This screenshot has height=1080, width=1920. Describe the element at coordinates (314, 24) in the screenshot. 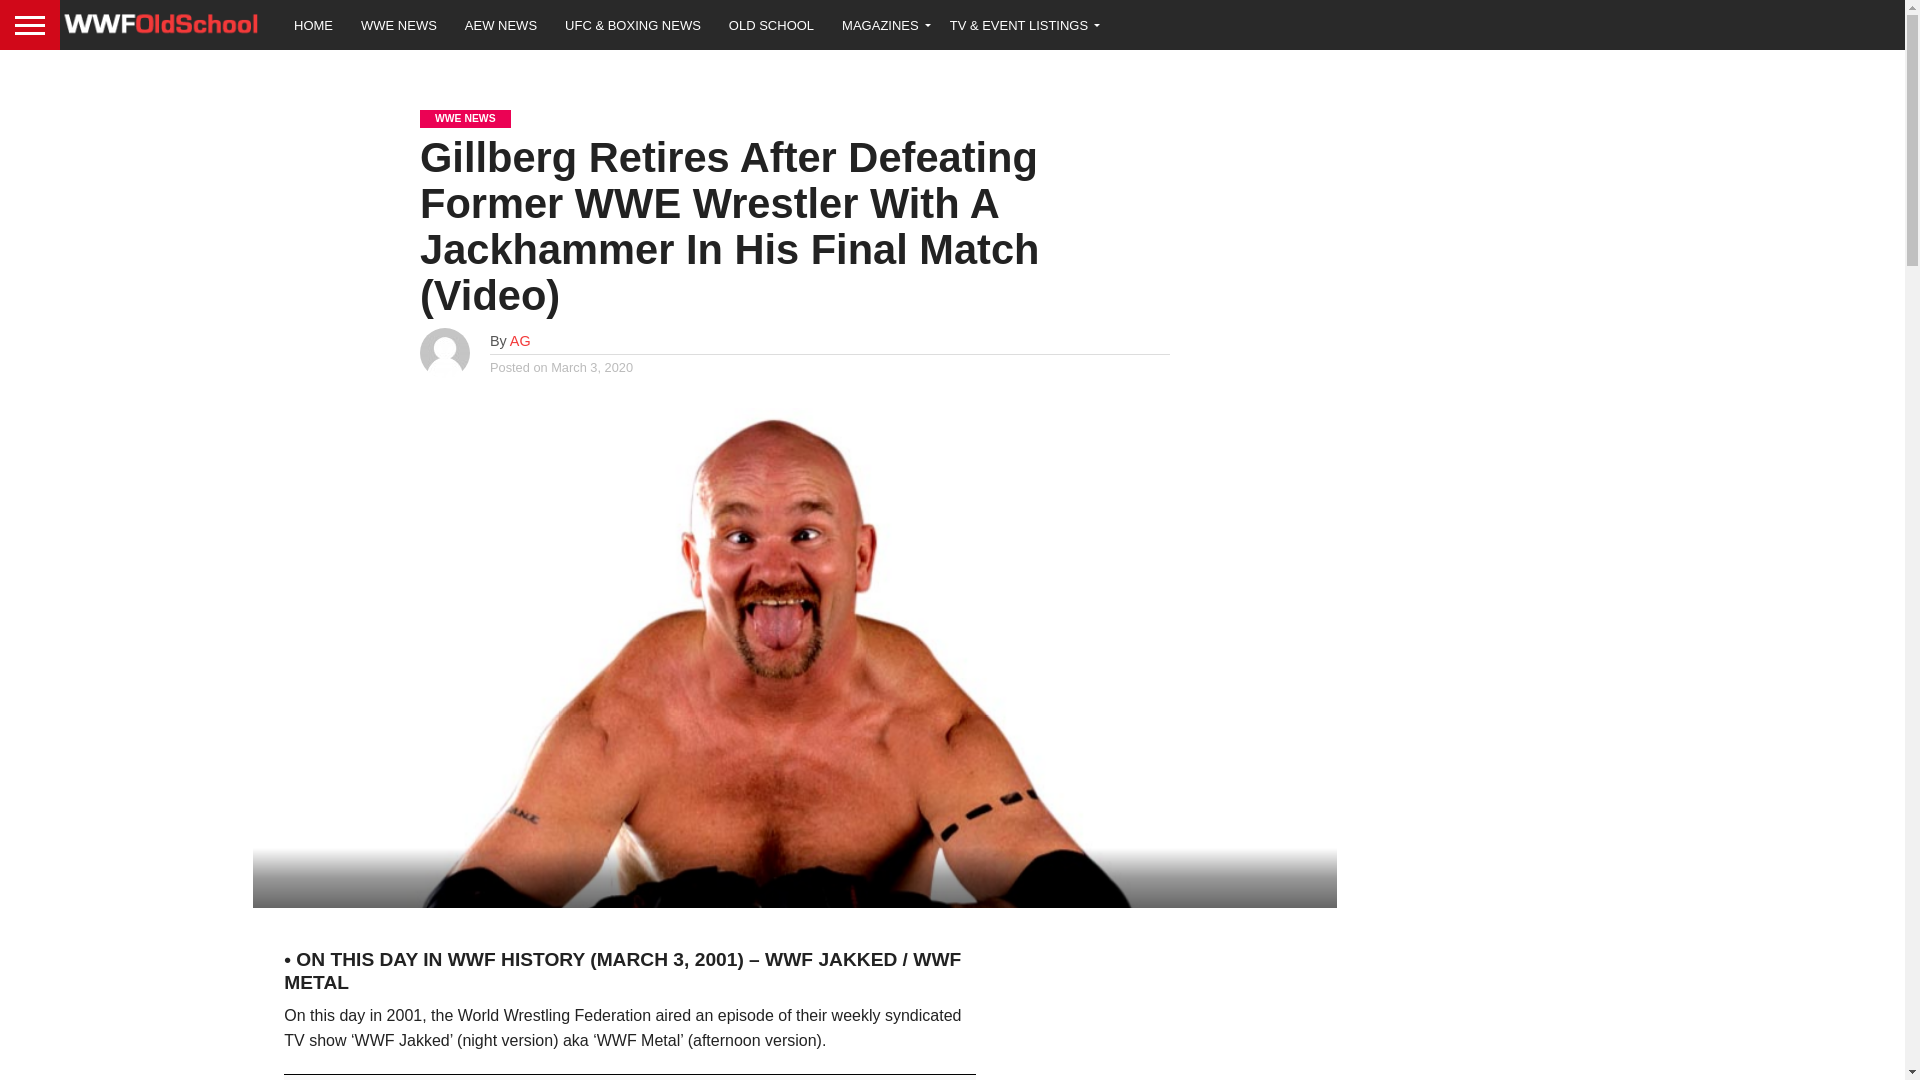

I see `HOME` at that location.